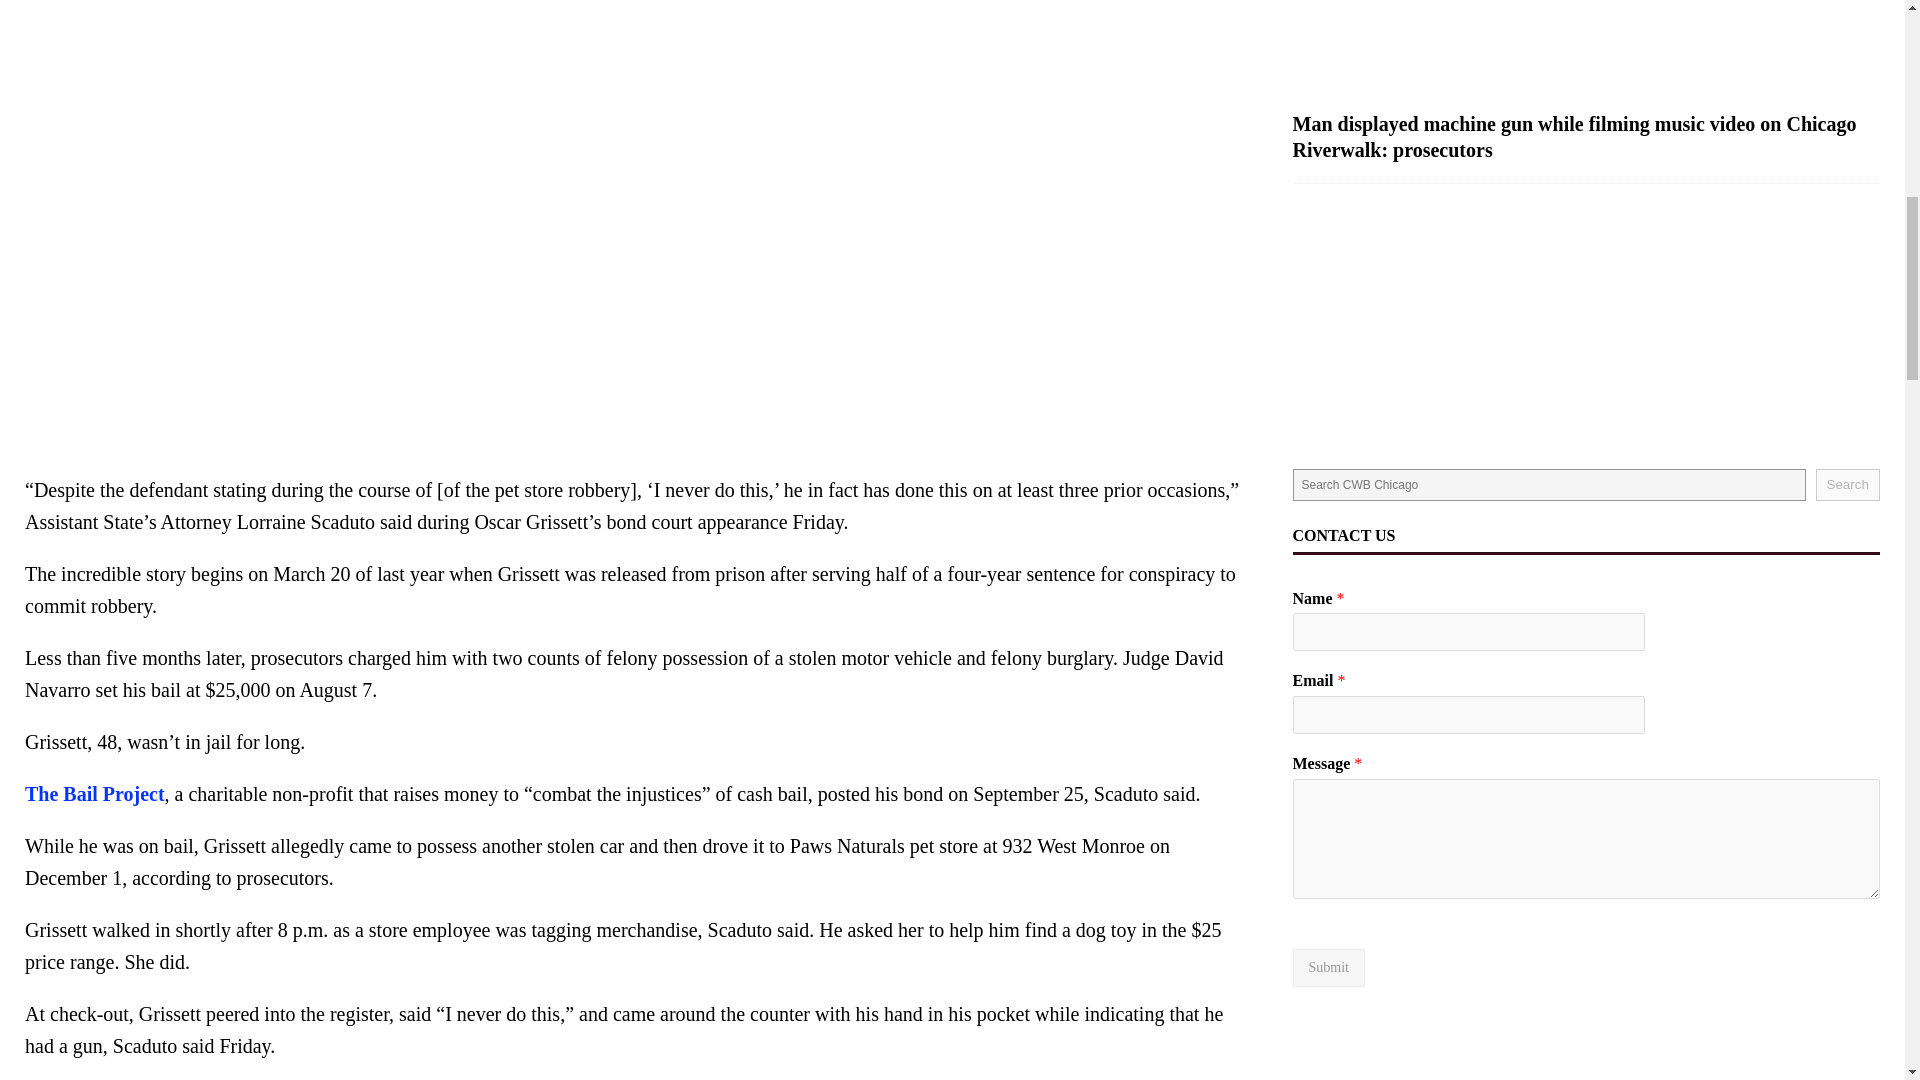 Image resolution: width=1920 pixels, height=1080 pixels. I want to click on Submit, so click(1328, 968).